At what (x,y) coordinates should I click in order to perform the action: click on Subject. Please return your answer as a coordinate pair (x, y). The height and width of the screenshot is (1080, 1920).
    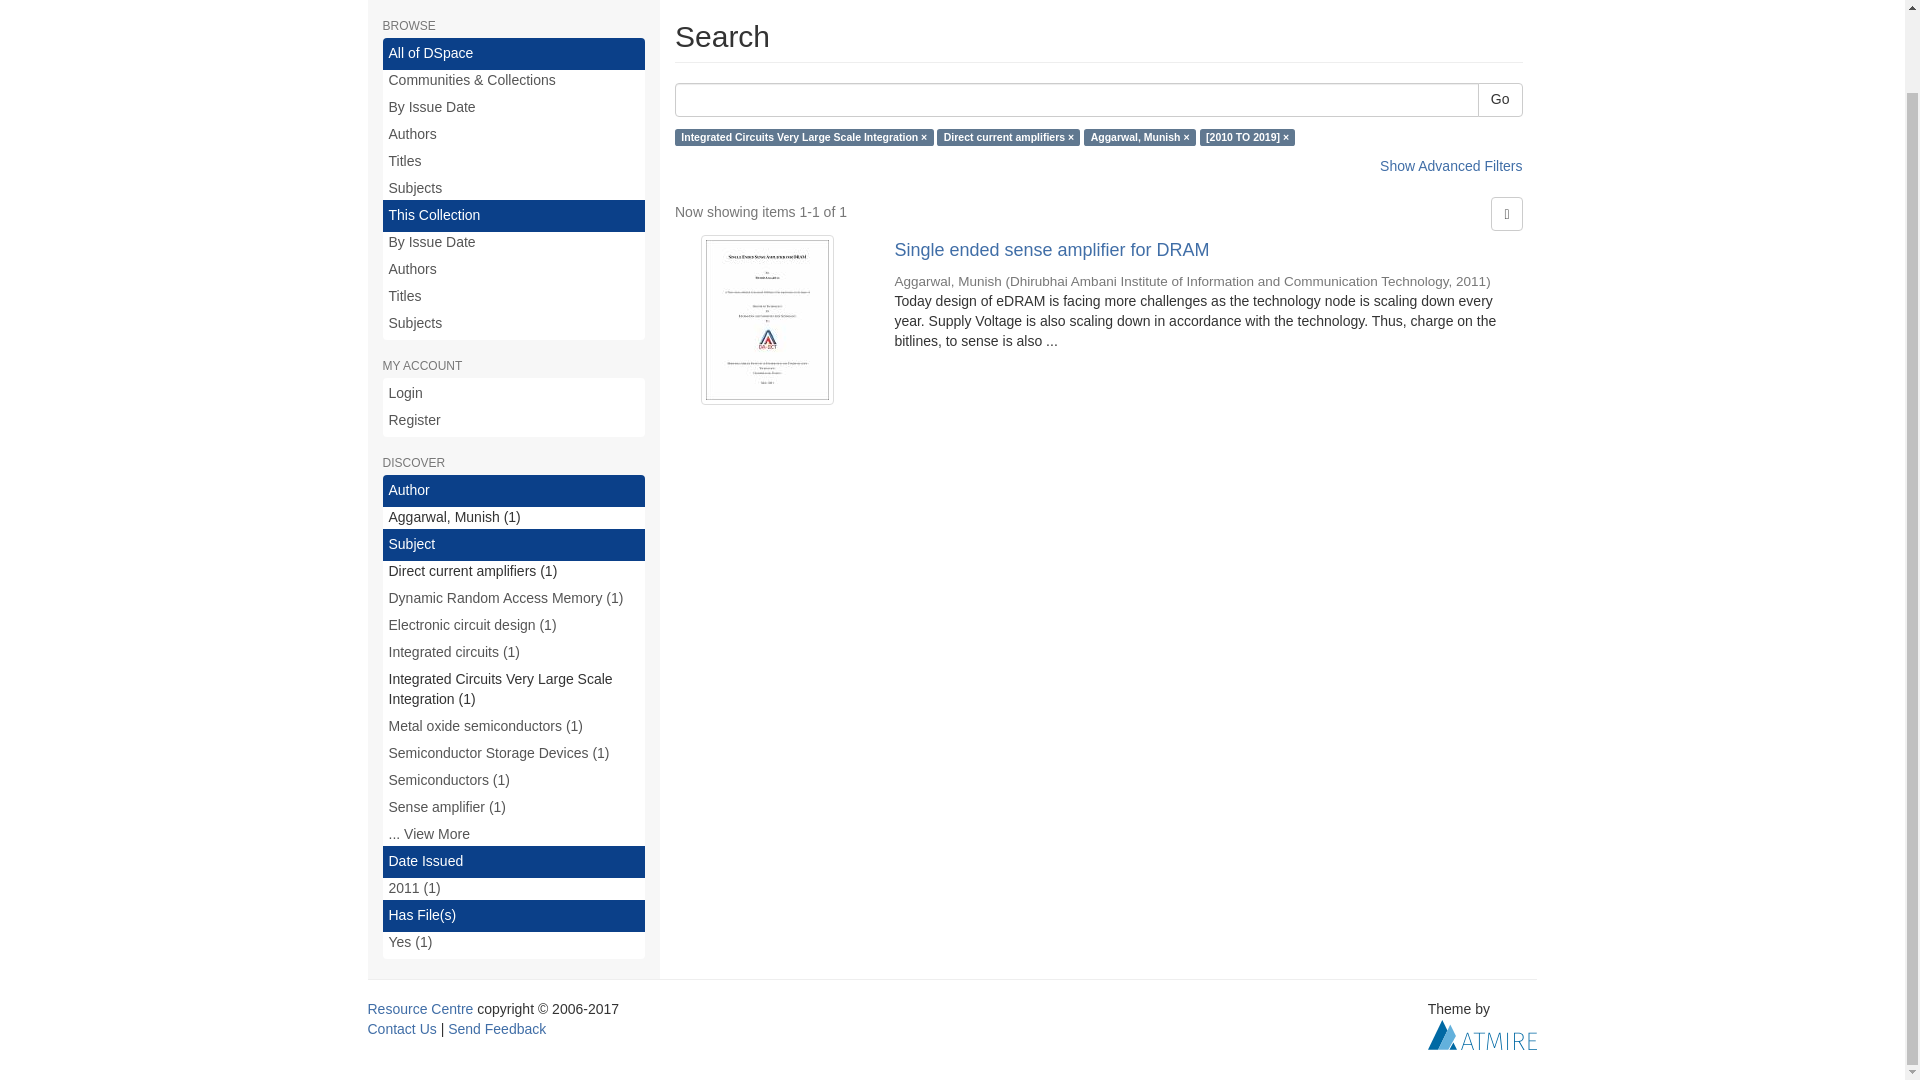
    Looking at the image, I should click on (514, 544).